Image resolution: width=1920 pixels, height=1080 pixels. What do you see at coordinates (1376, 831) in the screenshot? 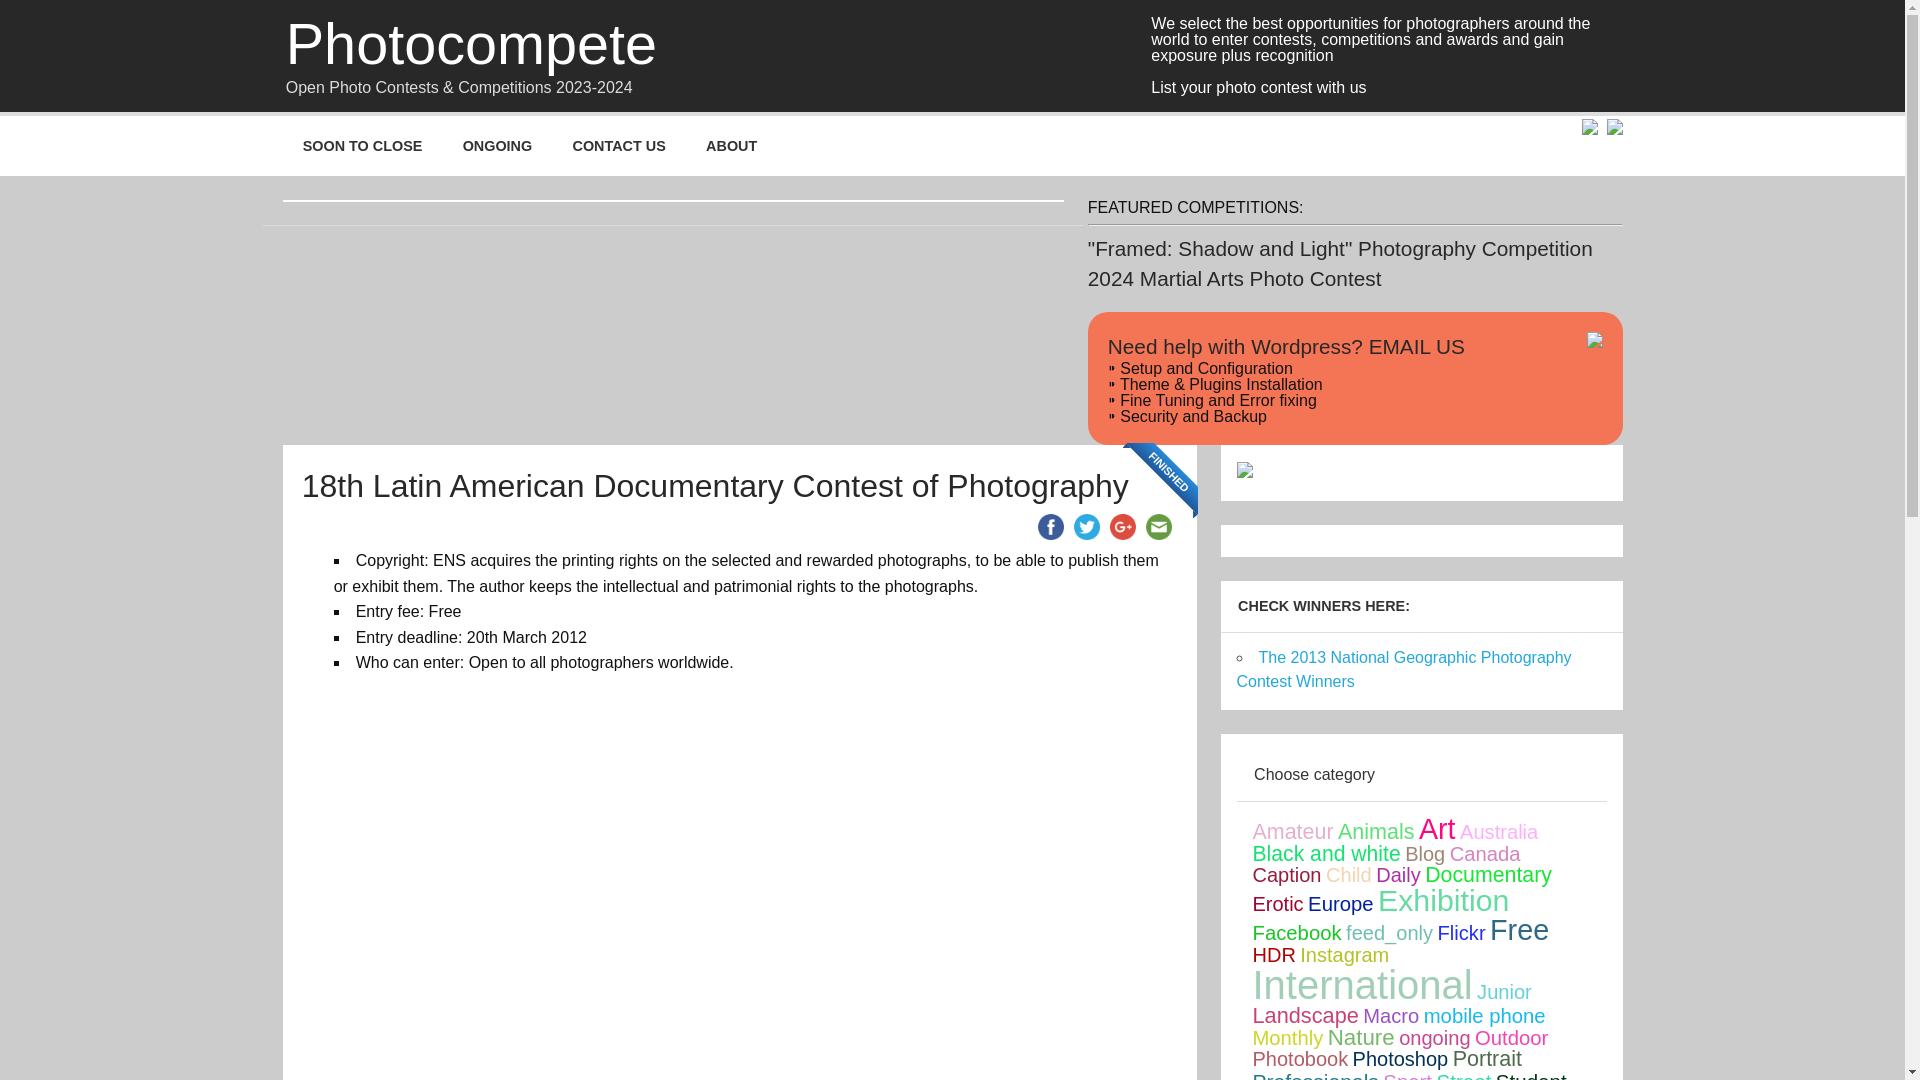
I see `Animals` at bounding box center [1376, 831].